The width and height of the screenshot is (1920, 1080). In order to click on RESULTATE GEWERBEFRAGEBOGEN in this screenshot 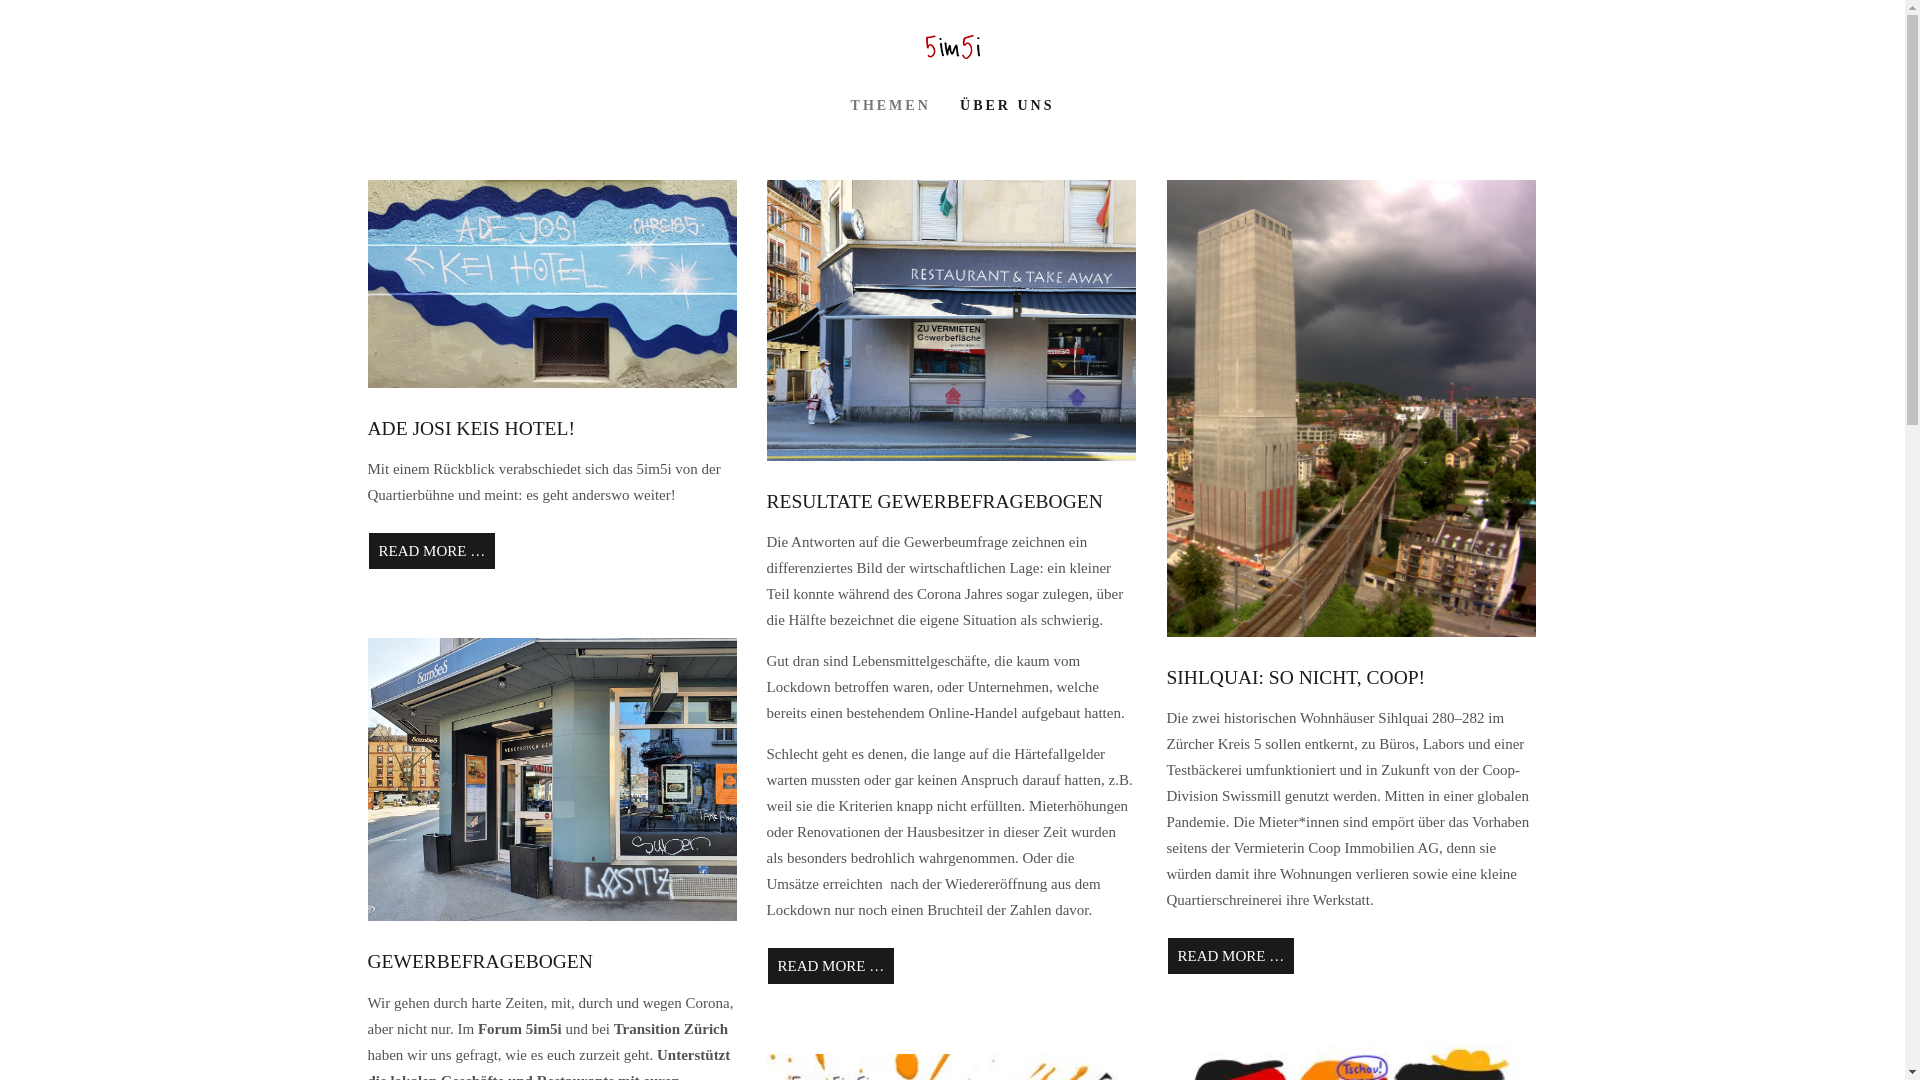, I will do `click(934, 502)`.